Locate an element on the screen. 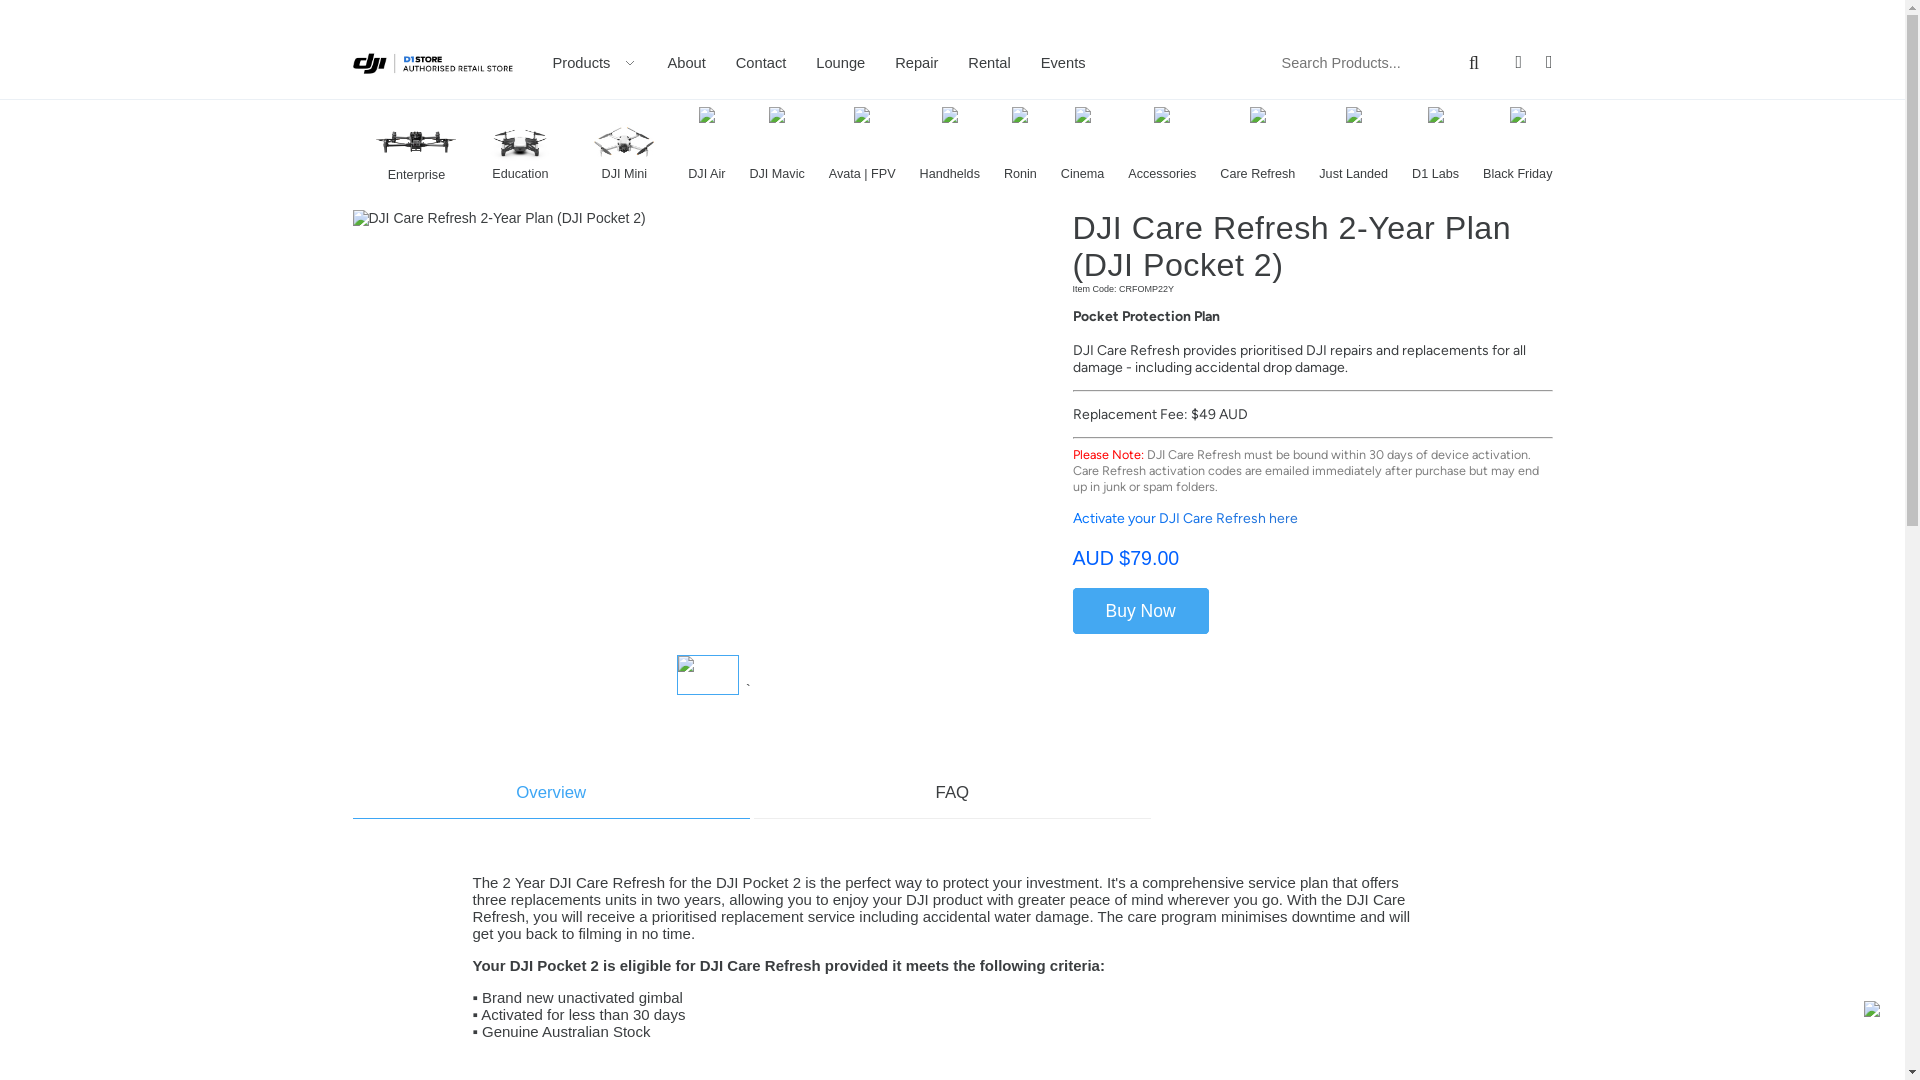 This screenshot has width=1920, height=1080. Events is located at coordinates (1064, 63).